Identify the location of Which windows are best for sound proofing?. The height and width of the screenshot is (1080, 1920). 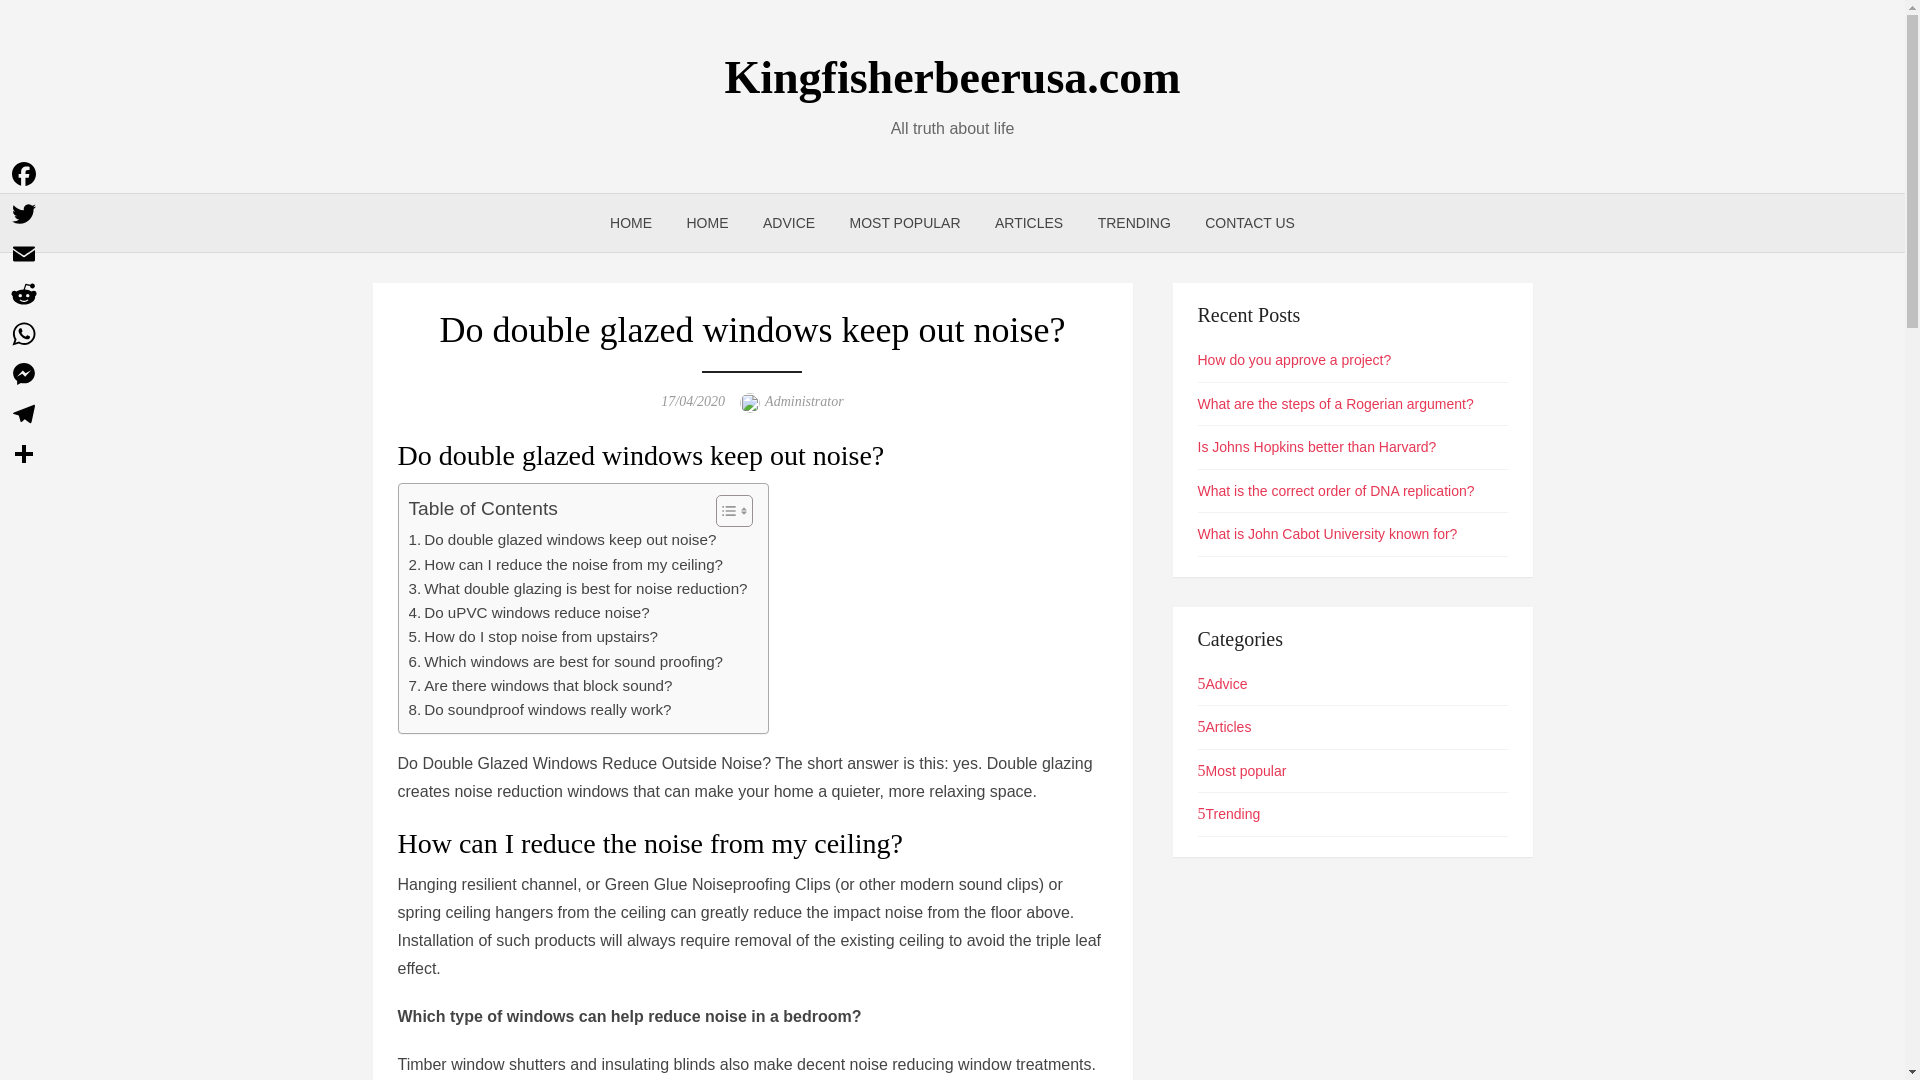
(565, 662).